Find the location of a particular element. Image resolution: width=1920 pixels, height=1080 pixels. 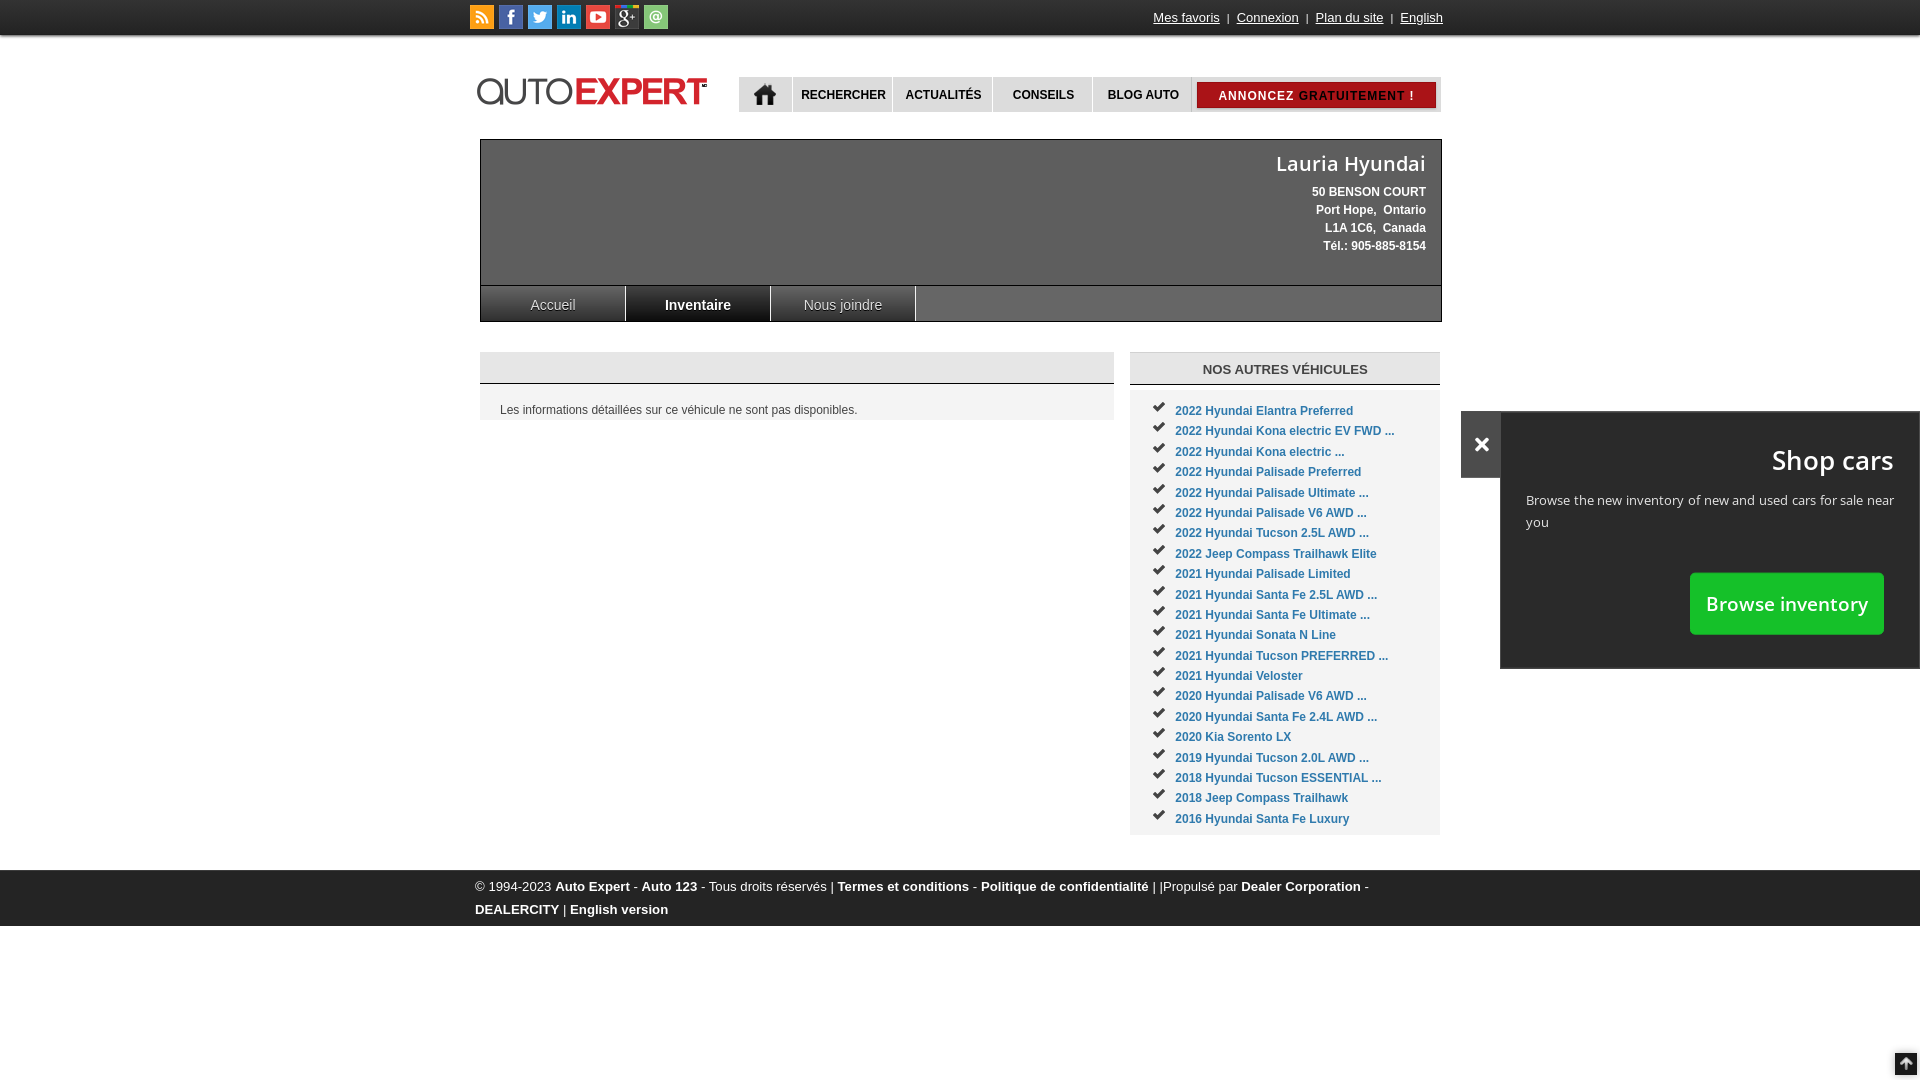

2021 Hyundai Tucson PREFERRED ... is located at coordinates (1282, 656).